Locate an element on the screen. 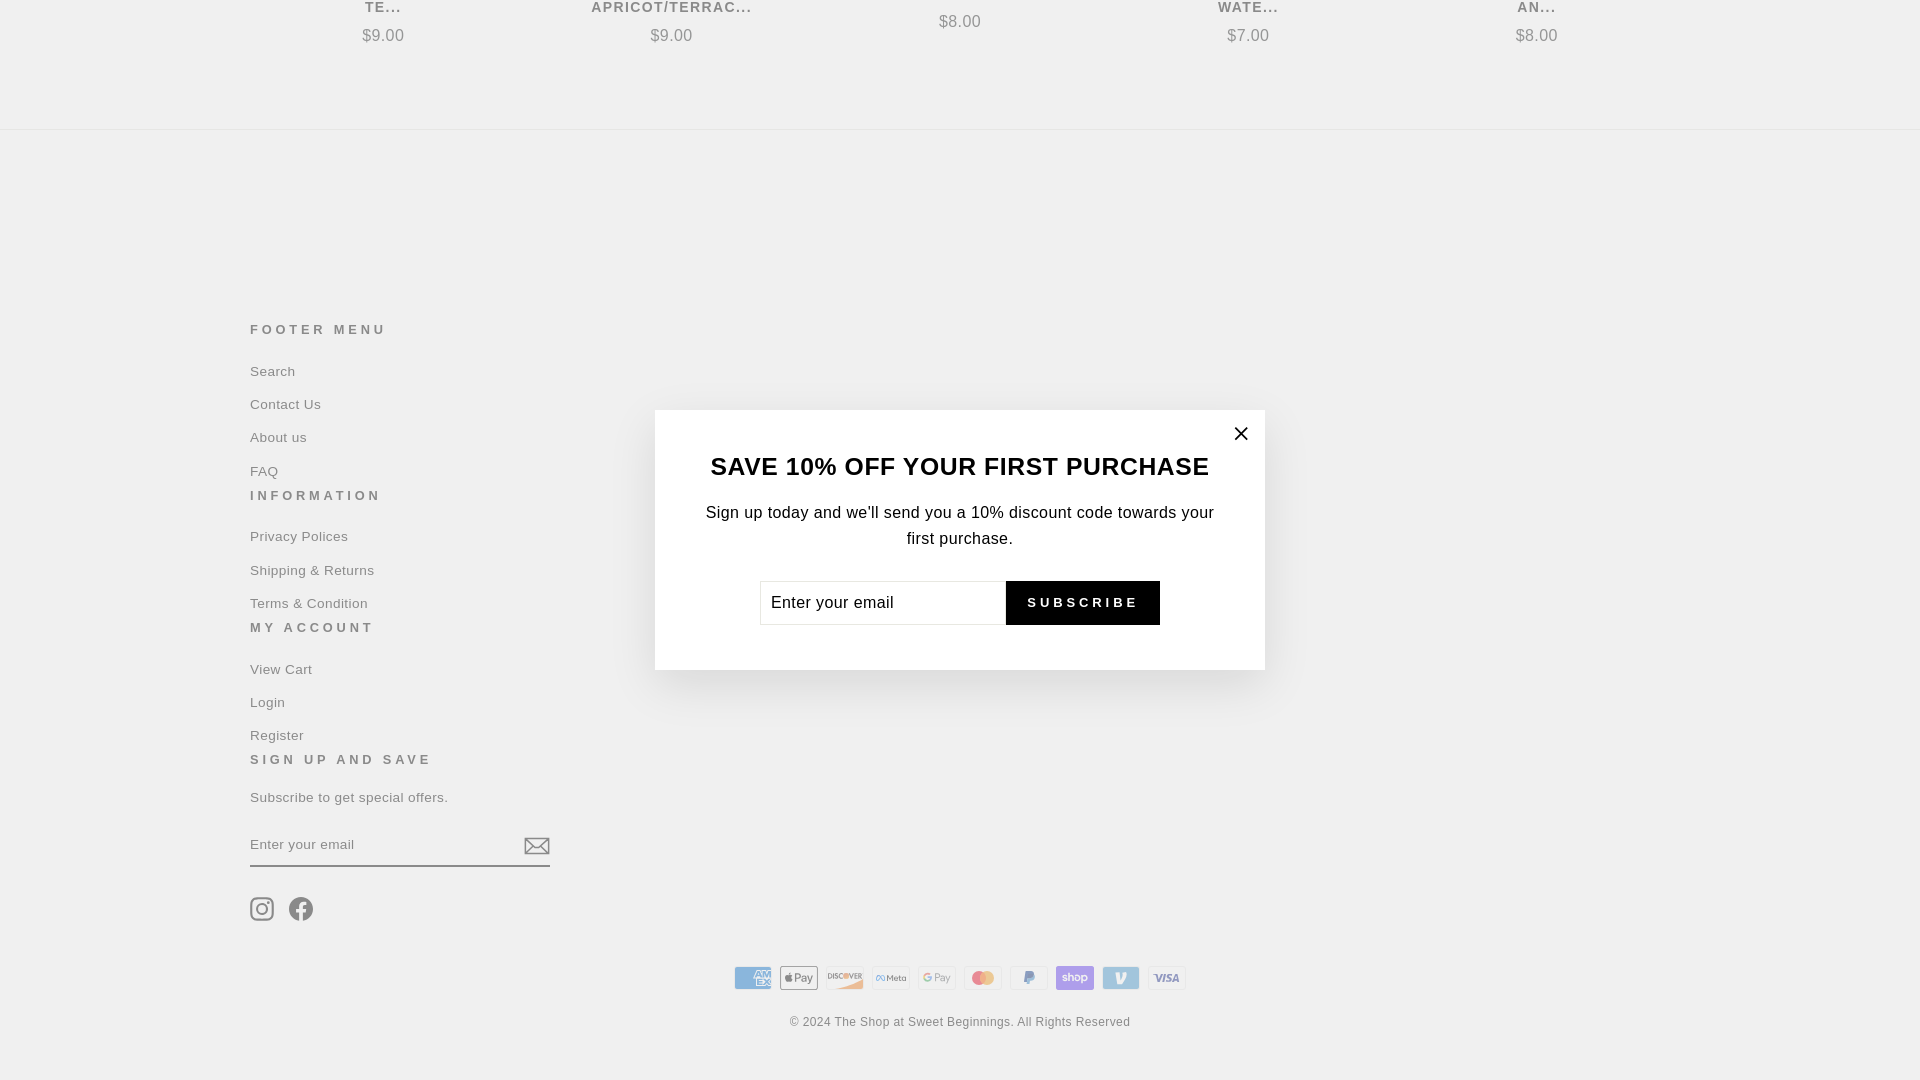  Apple Pay is located at coordinates (798, 978).